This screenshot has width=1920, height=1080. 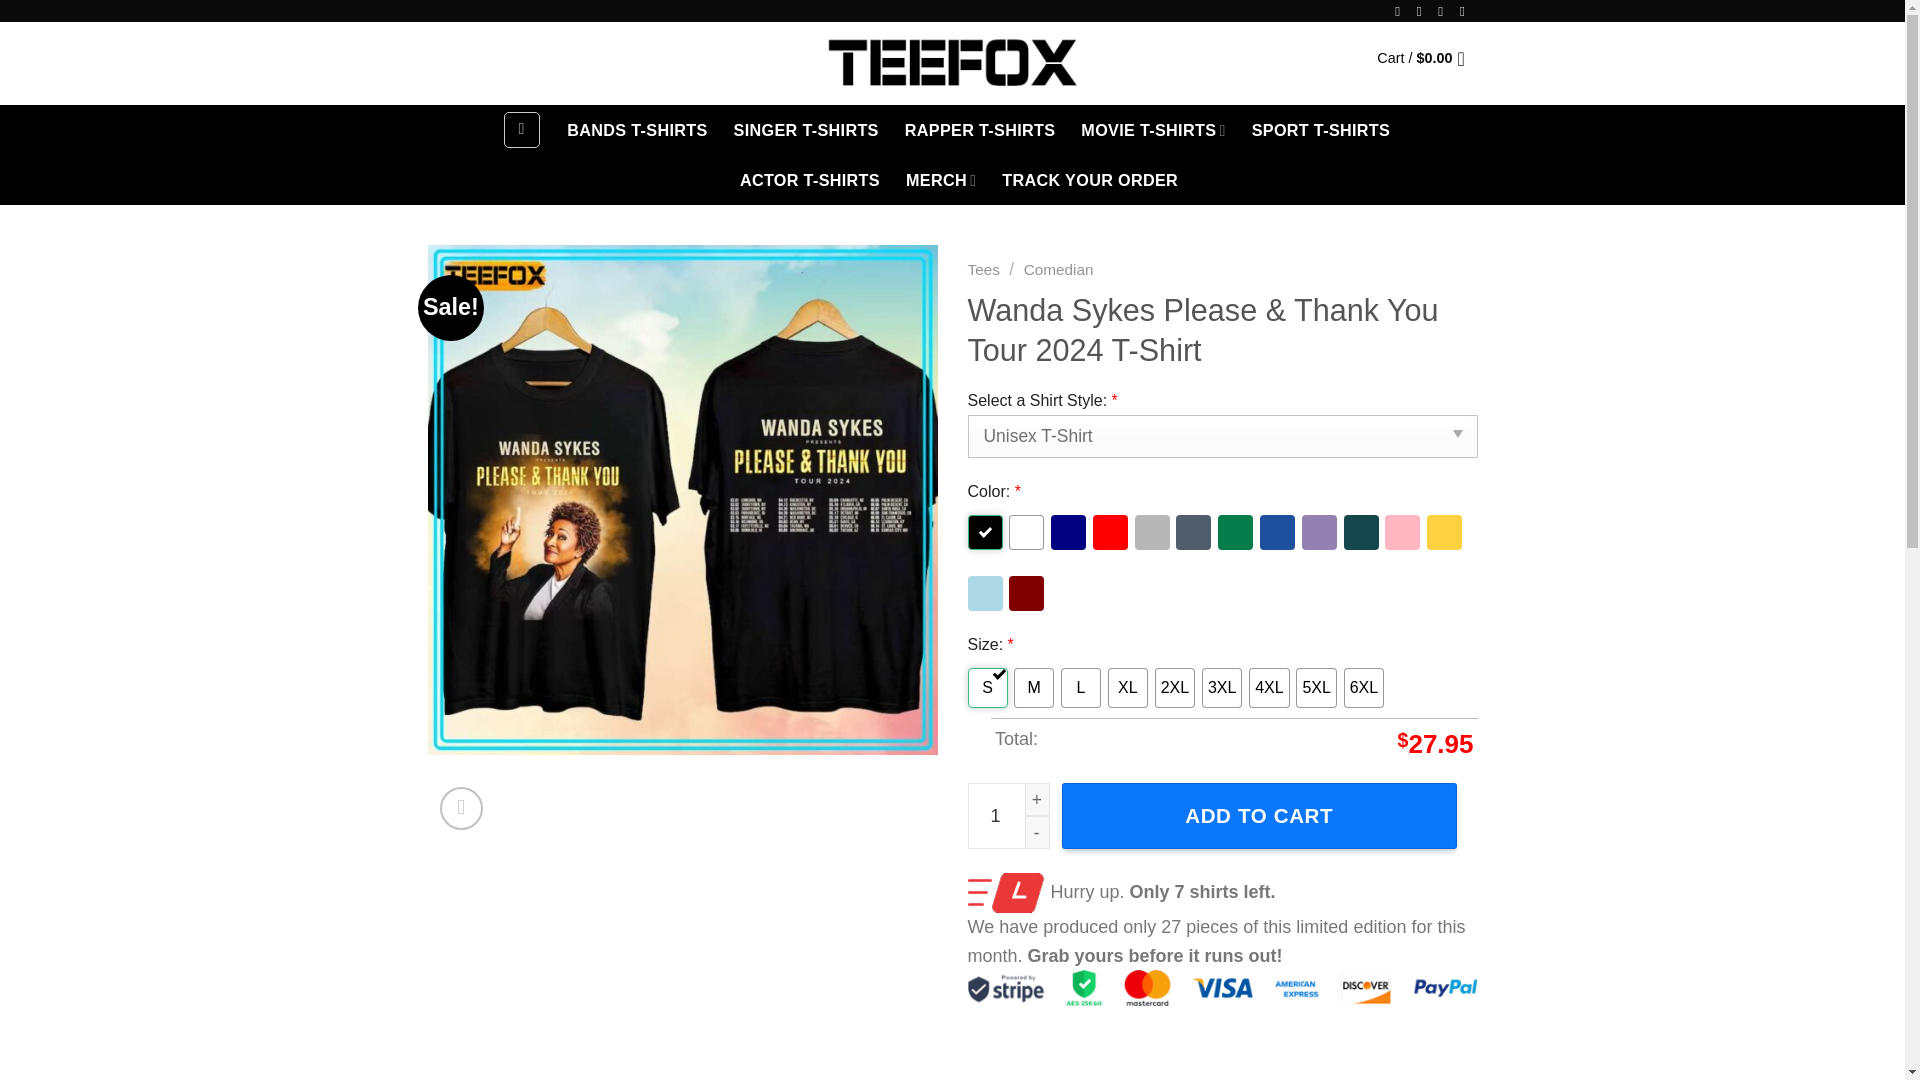 I want to click on Cart, so click(x=1426, y=58).